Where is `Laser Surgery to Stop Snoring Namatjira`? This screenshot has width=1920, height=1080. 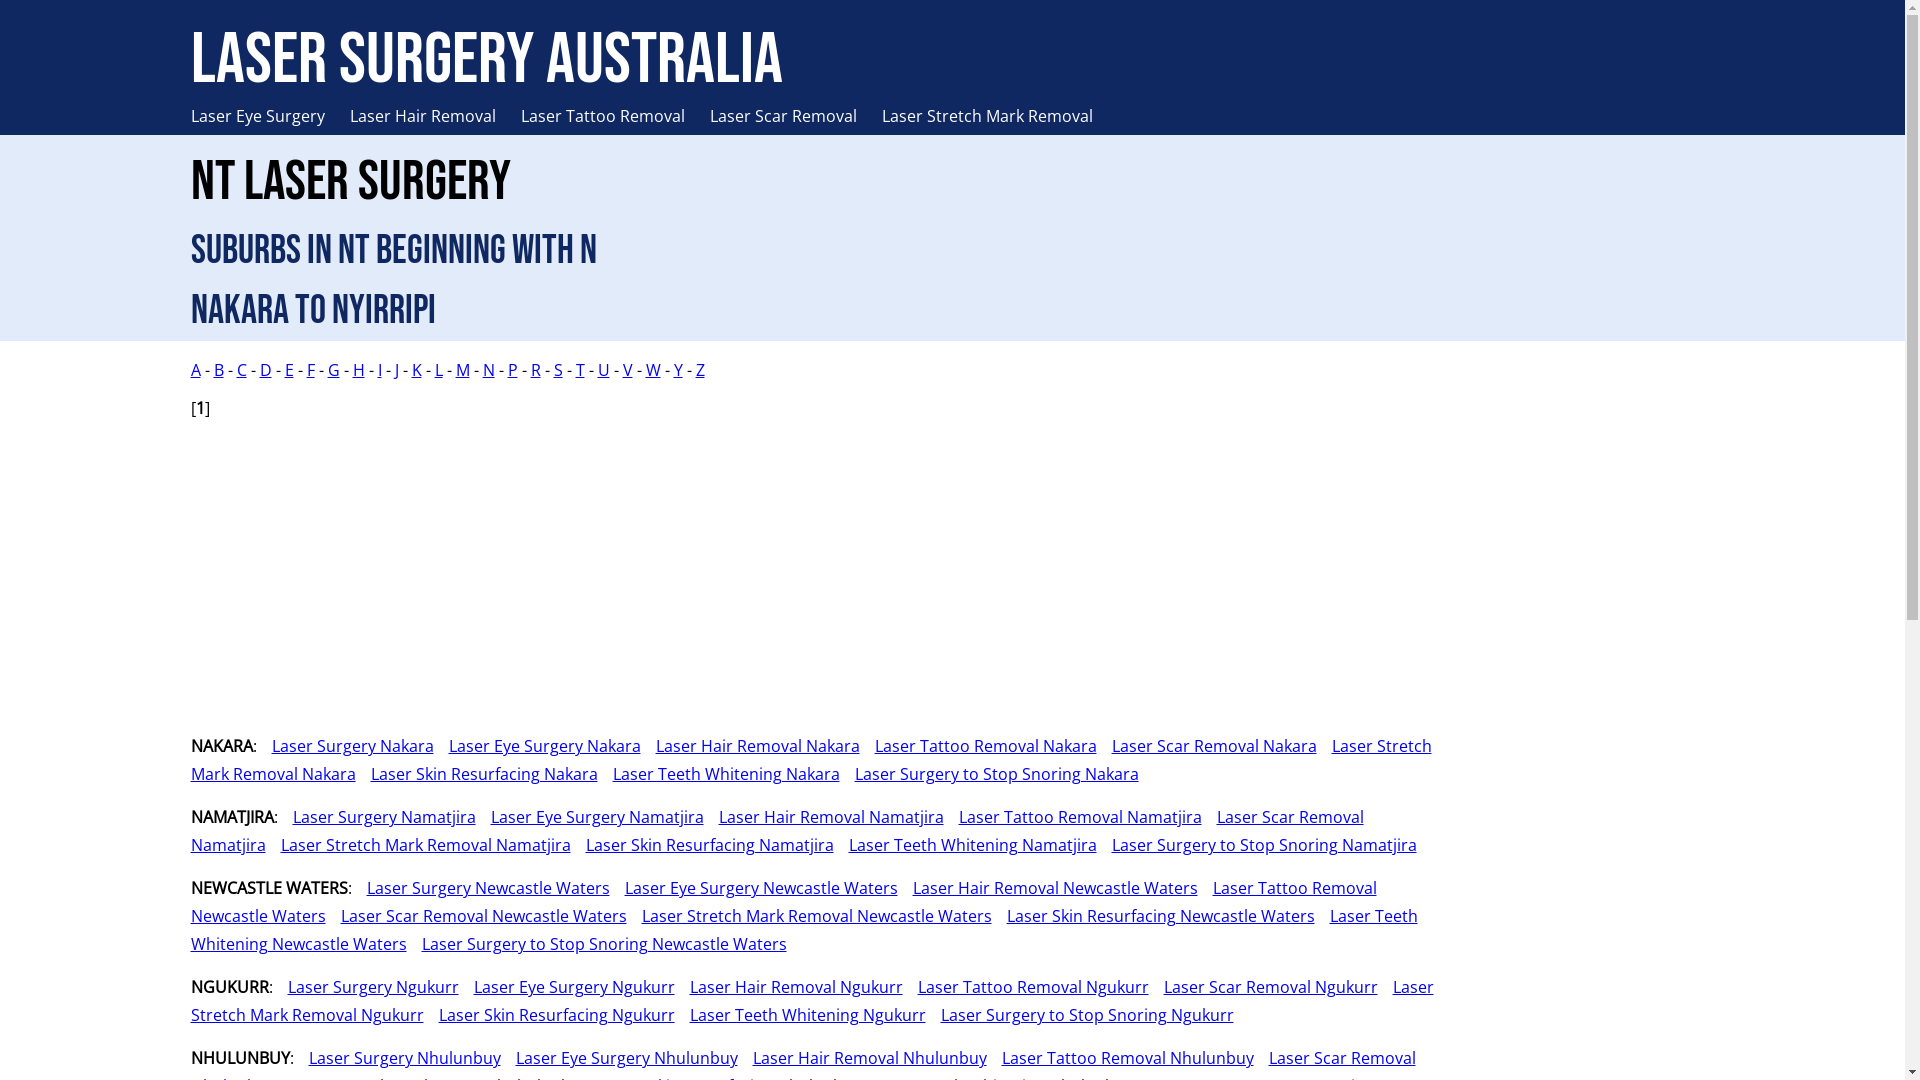
Laser Surgery to Stop Snoring Namatjira is located at coordinates (1256, 845).